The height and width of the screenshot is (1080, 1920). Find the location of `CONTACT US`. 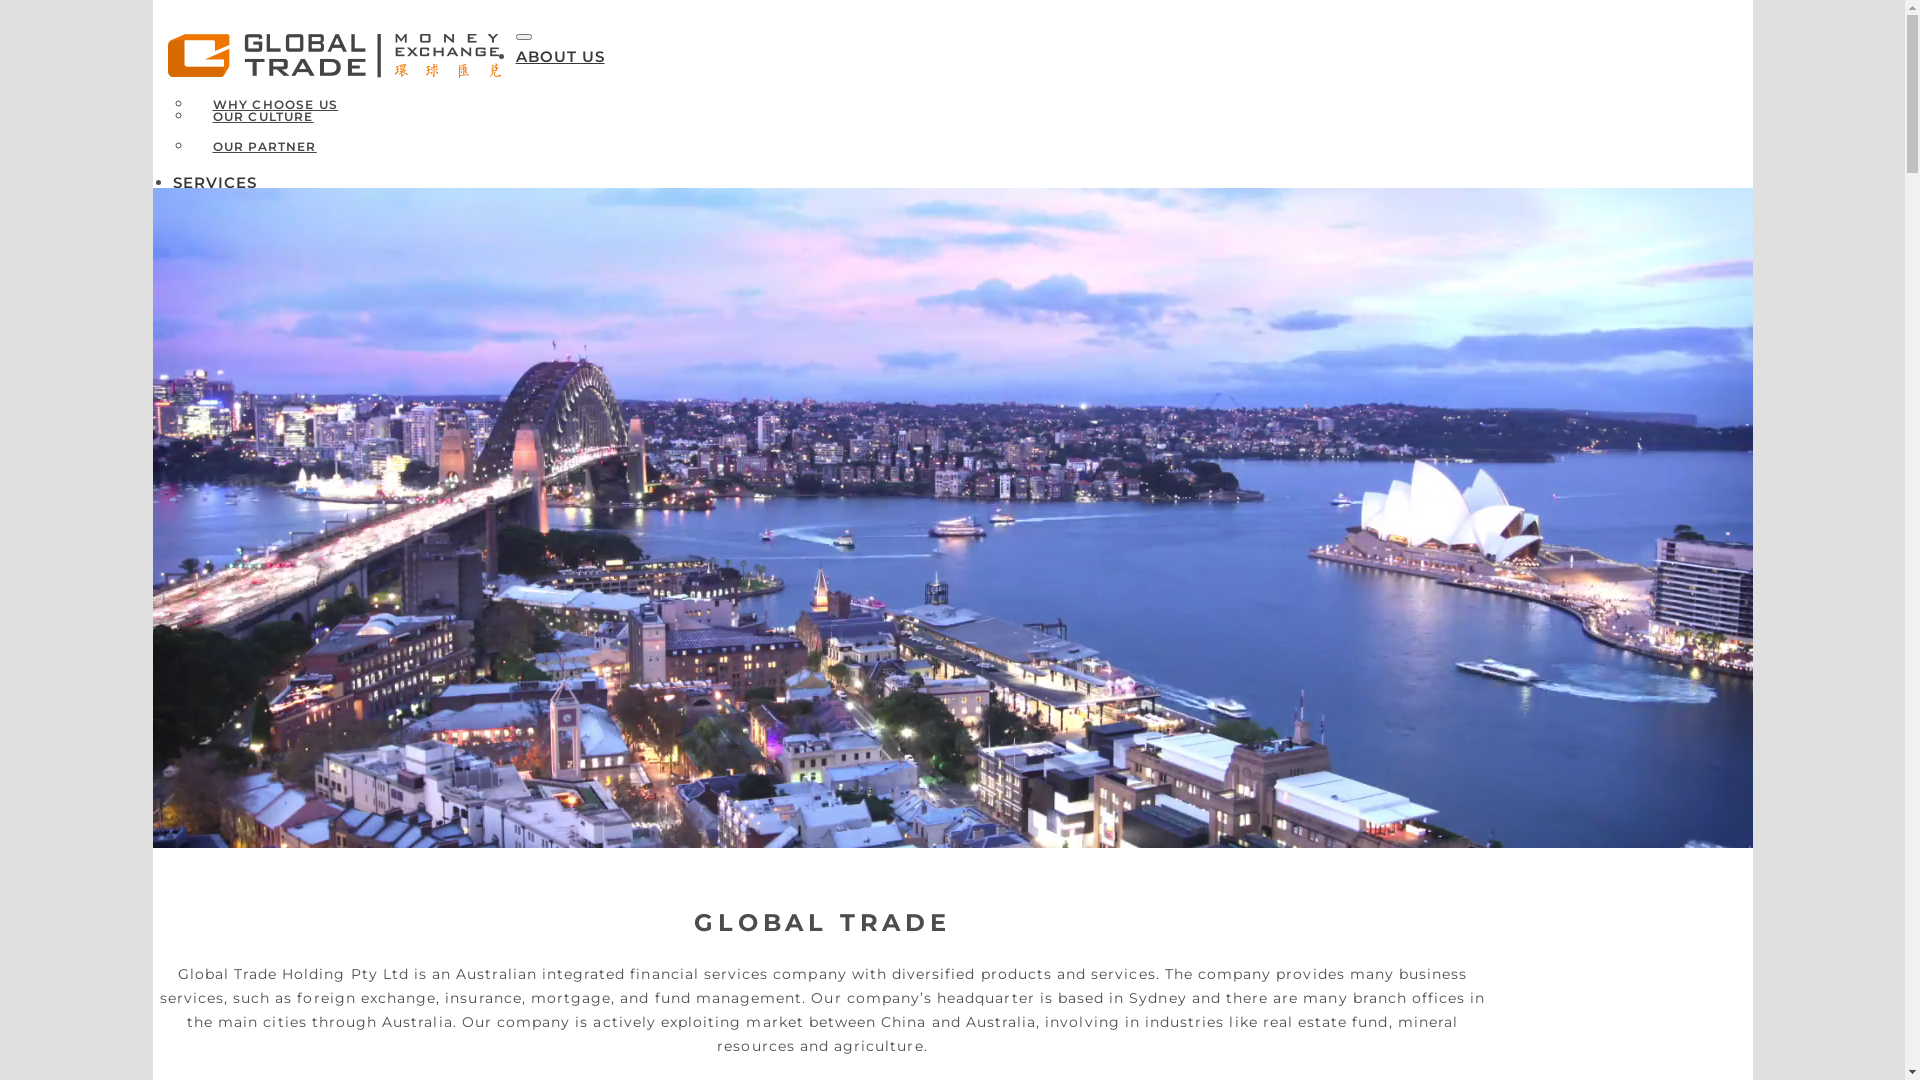

CONTACT US is located at coordinates (227, 390).